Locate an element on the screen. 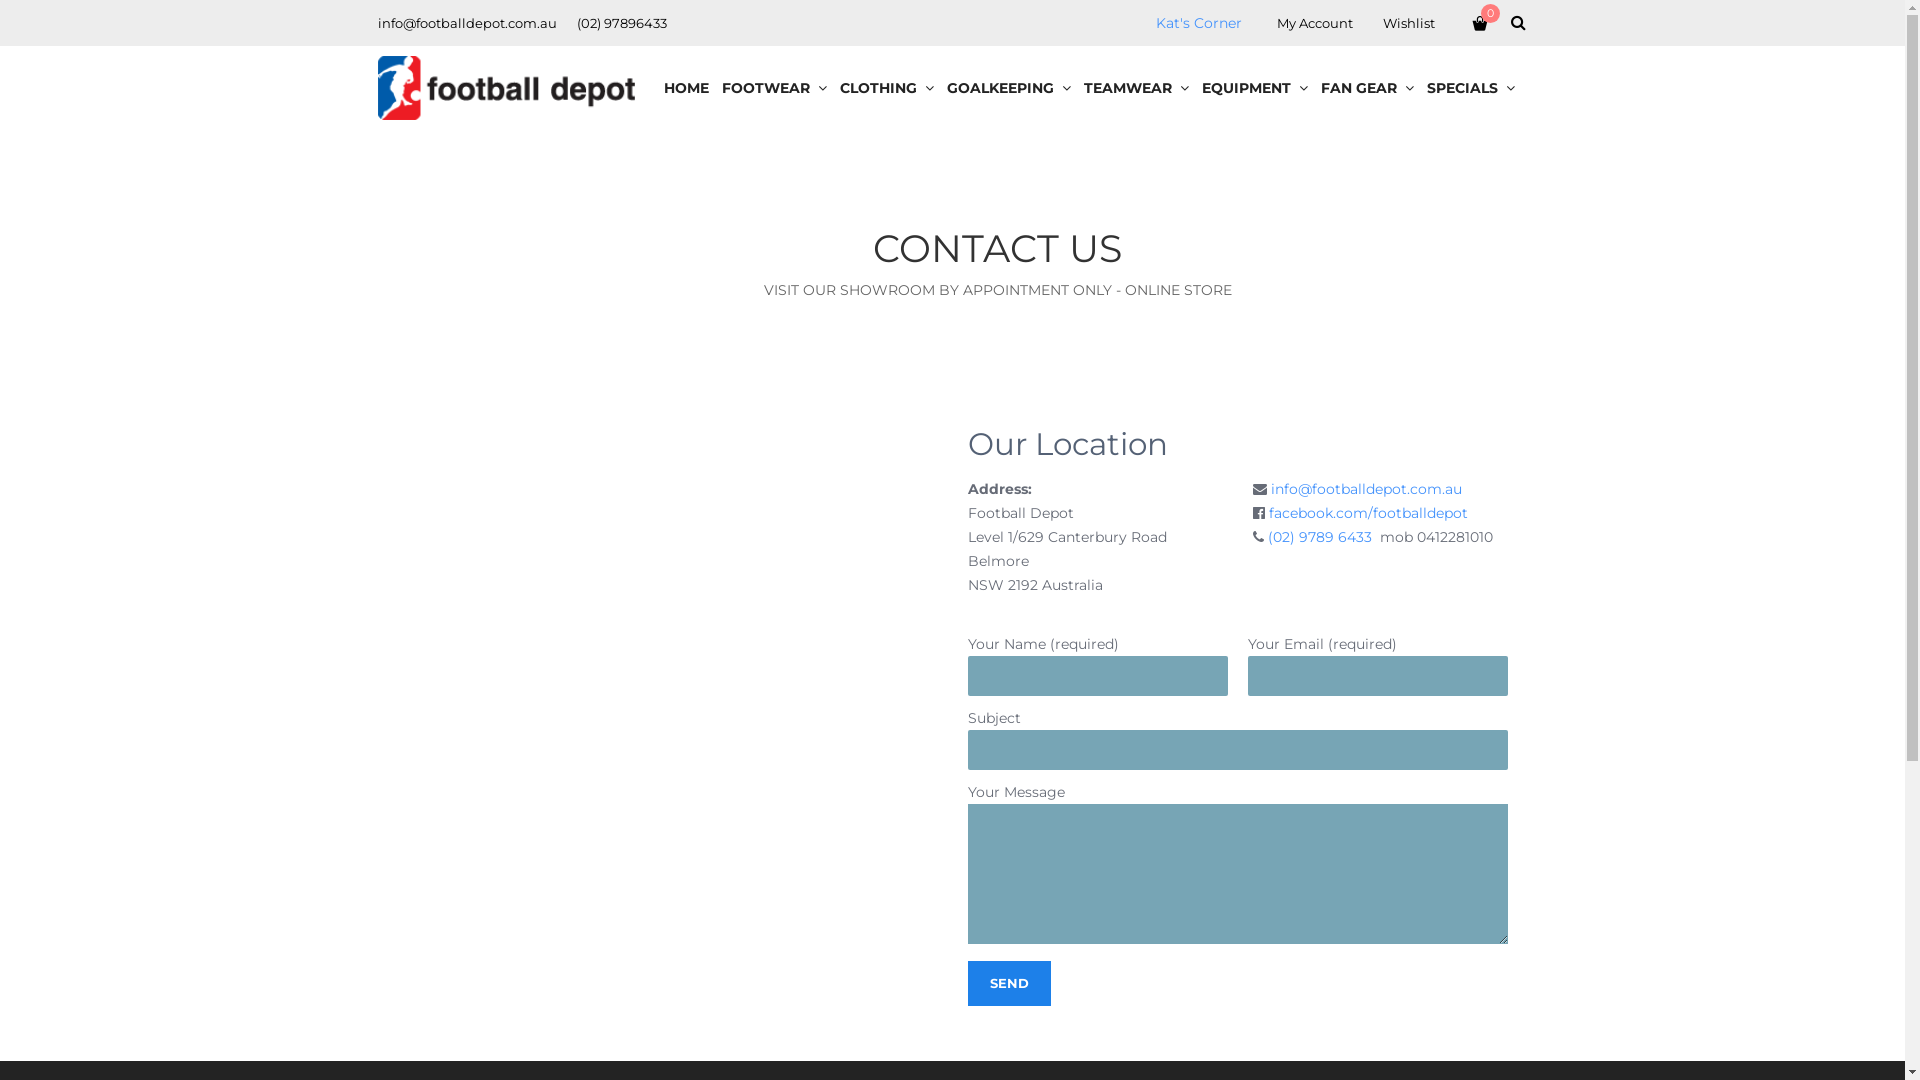  EQUIPMENT is located at coordinates (1256, 88).